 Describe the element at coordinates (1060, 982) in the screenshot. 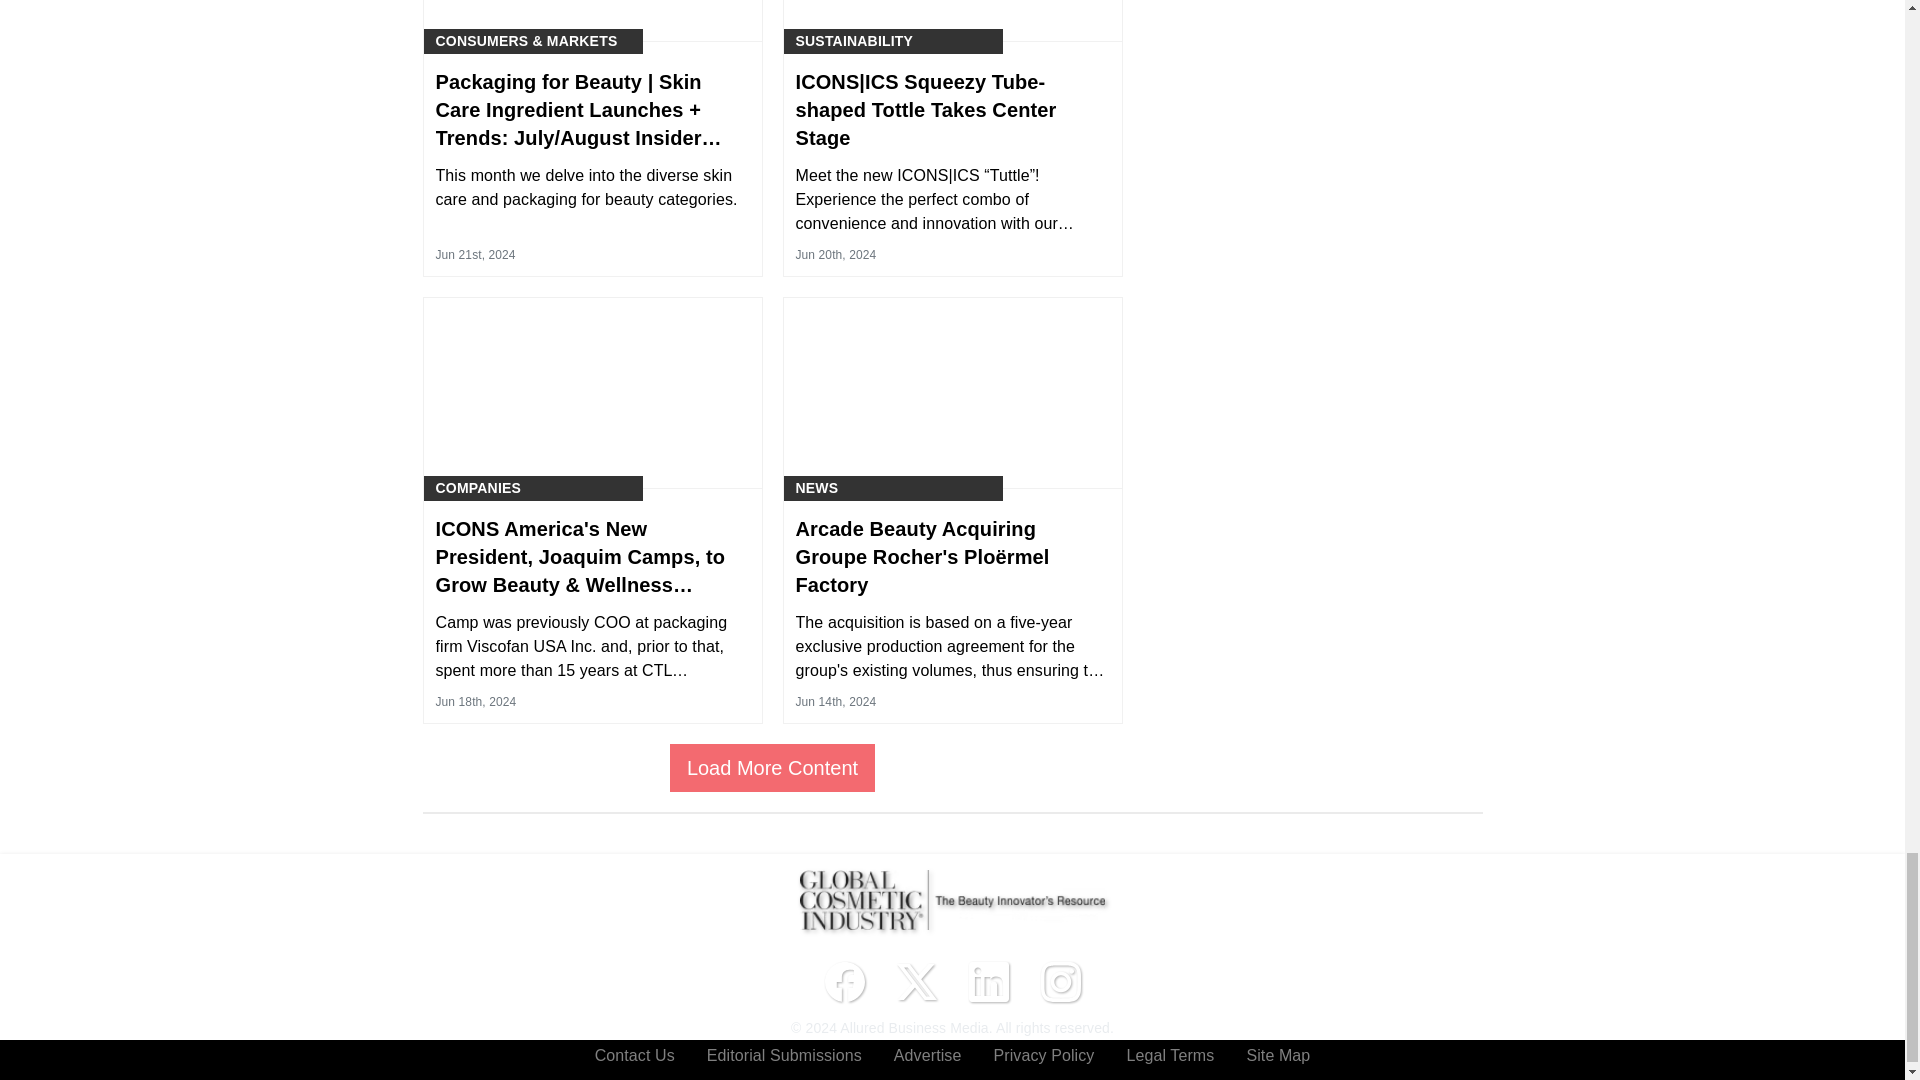

I see `Instagram icon` at that location.